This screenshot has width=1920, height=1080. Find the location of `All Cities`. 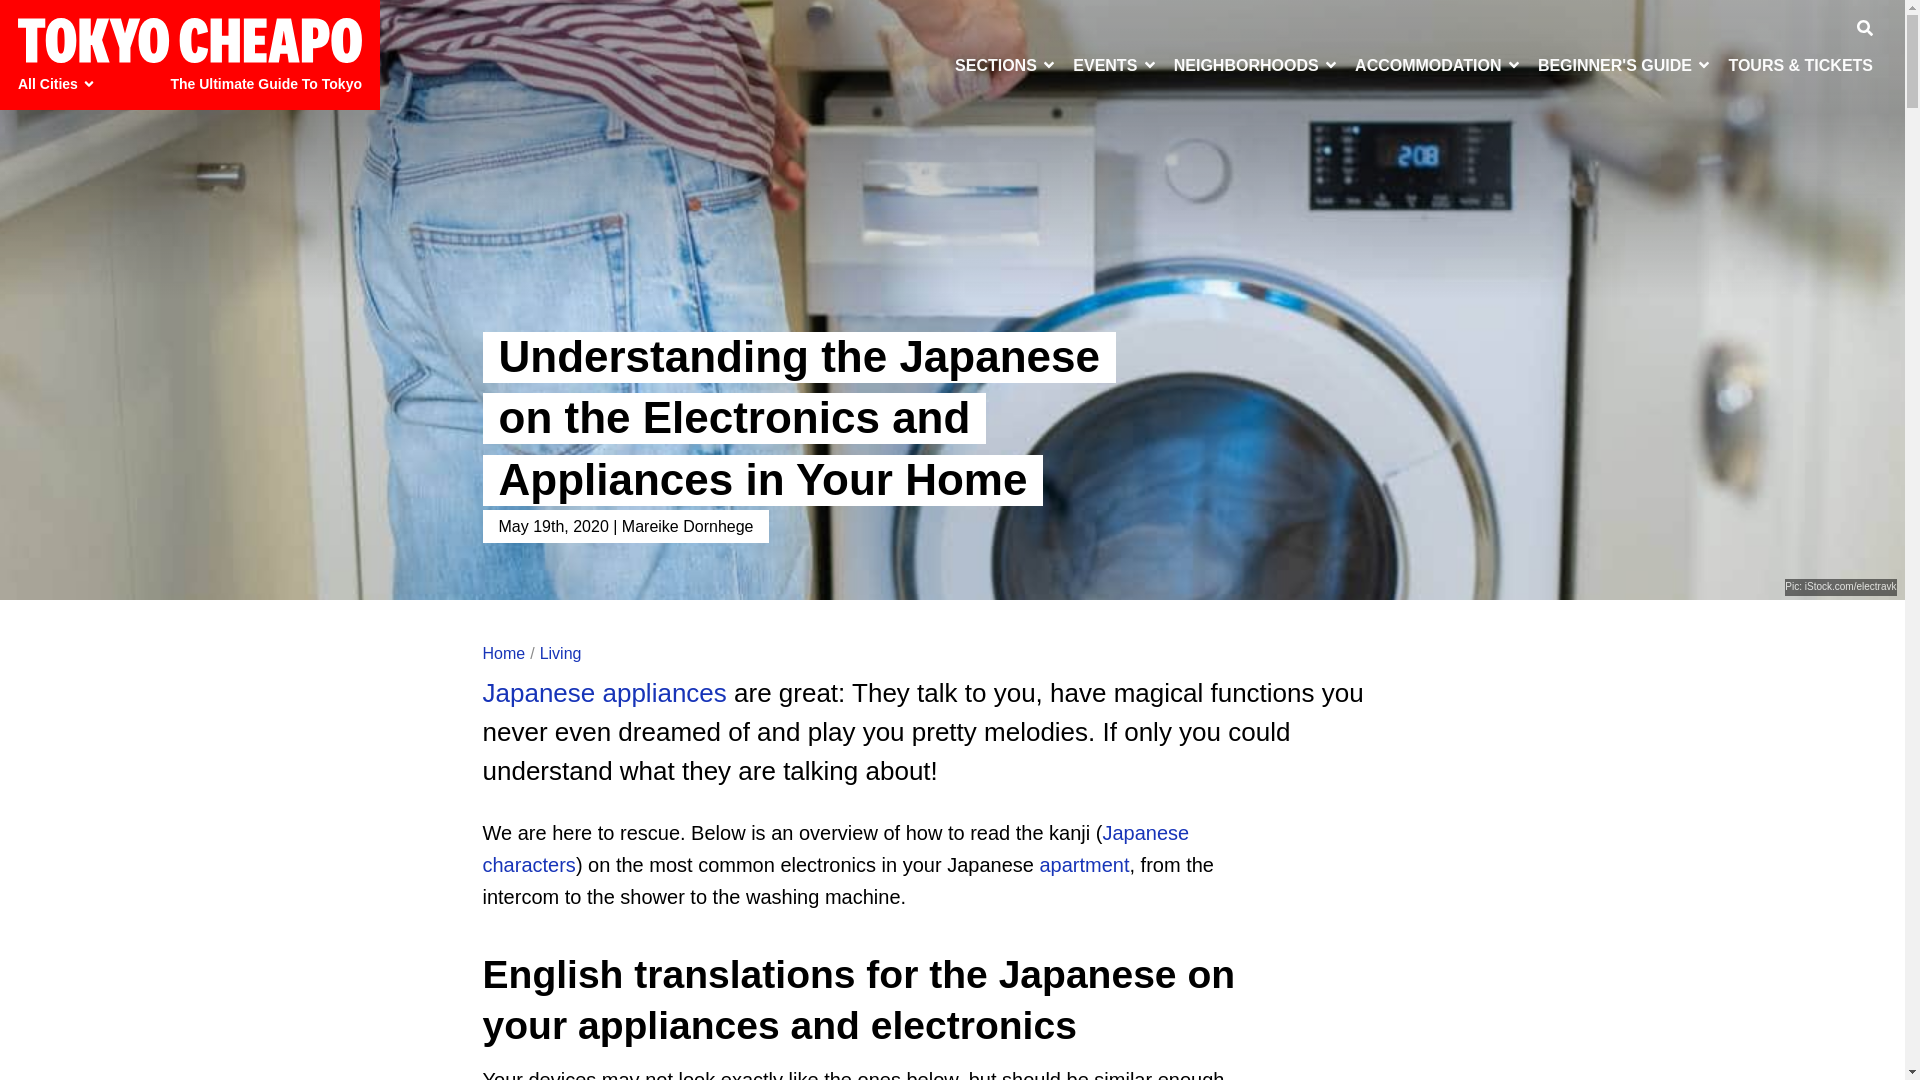

All Cities is located at coordinates (59, 84).